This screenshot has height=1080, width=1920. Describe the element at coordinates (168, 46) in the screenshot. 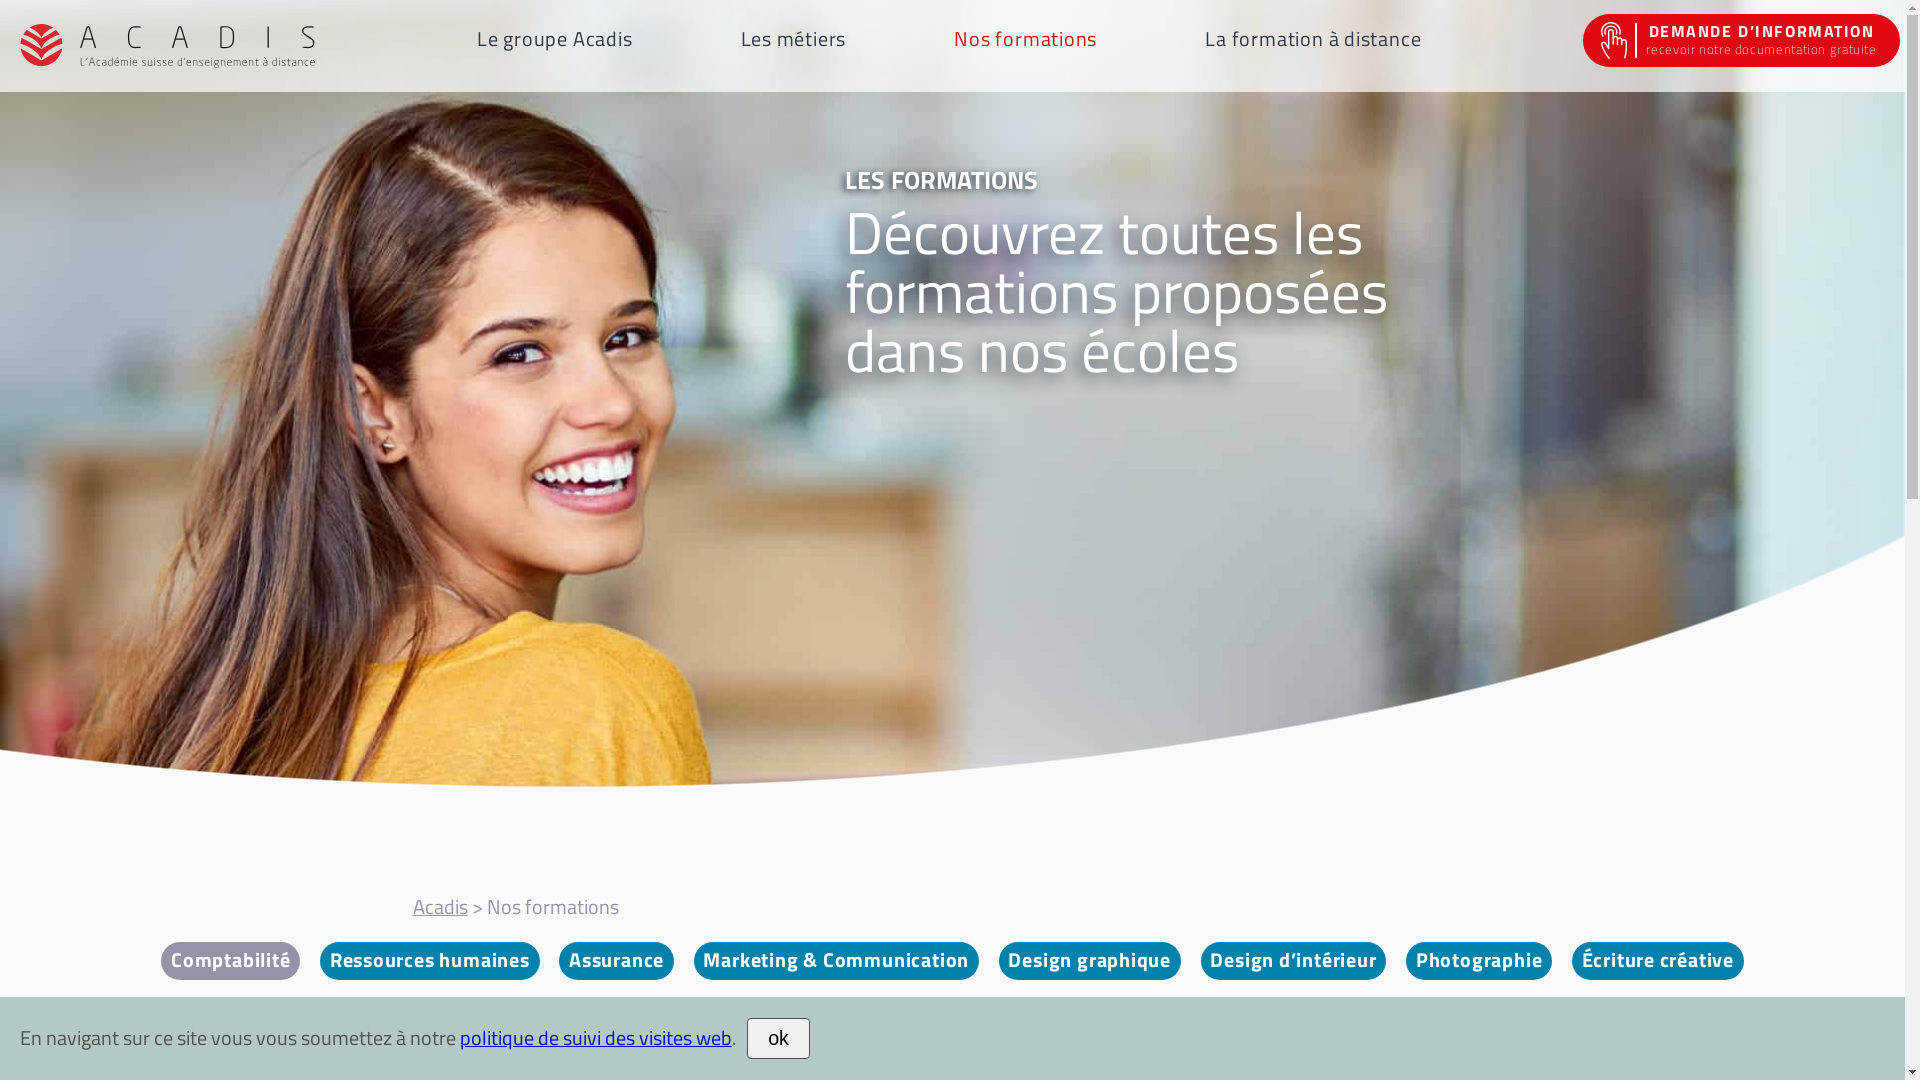

I see `Accueil` at that location.